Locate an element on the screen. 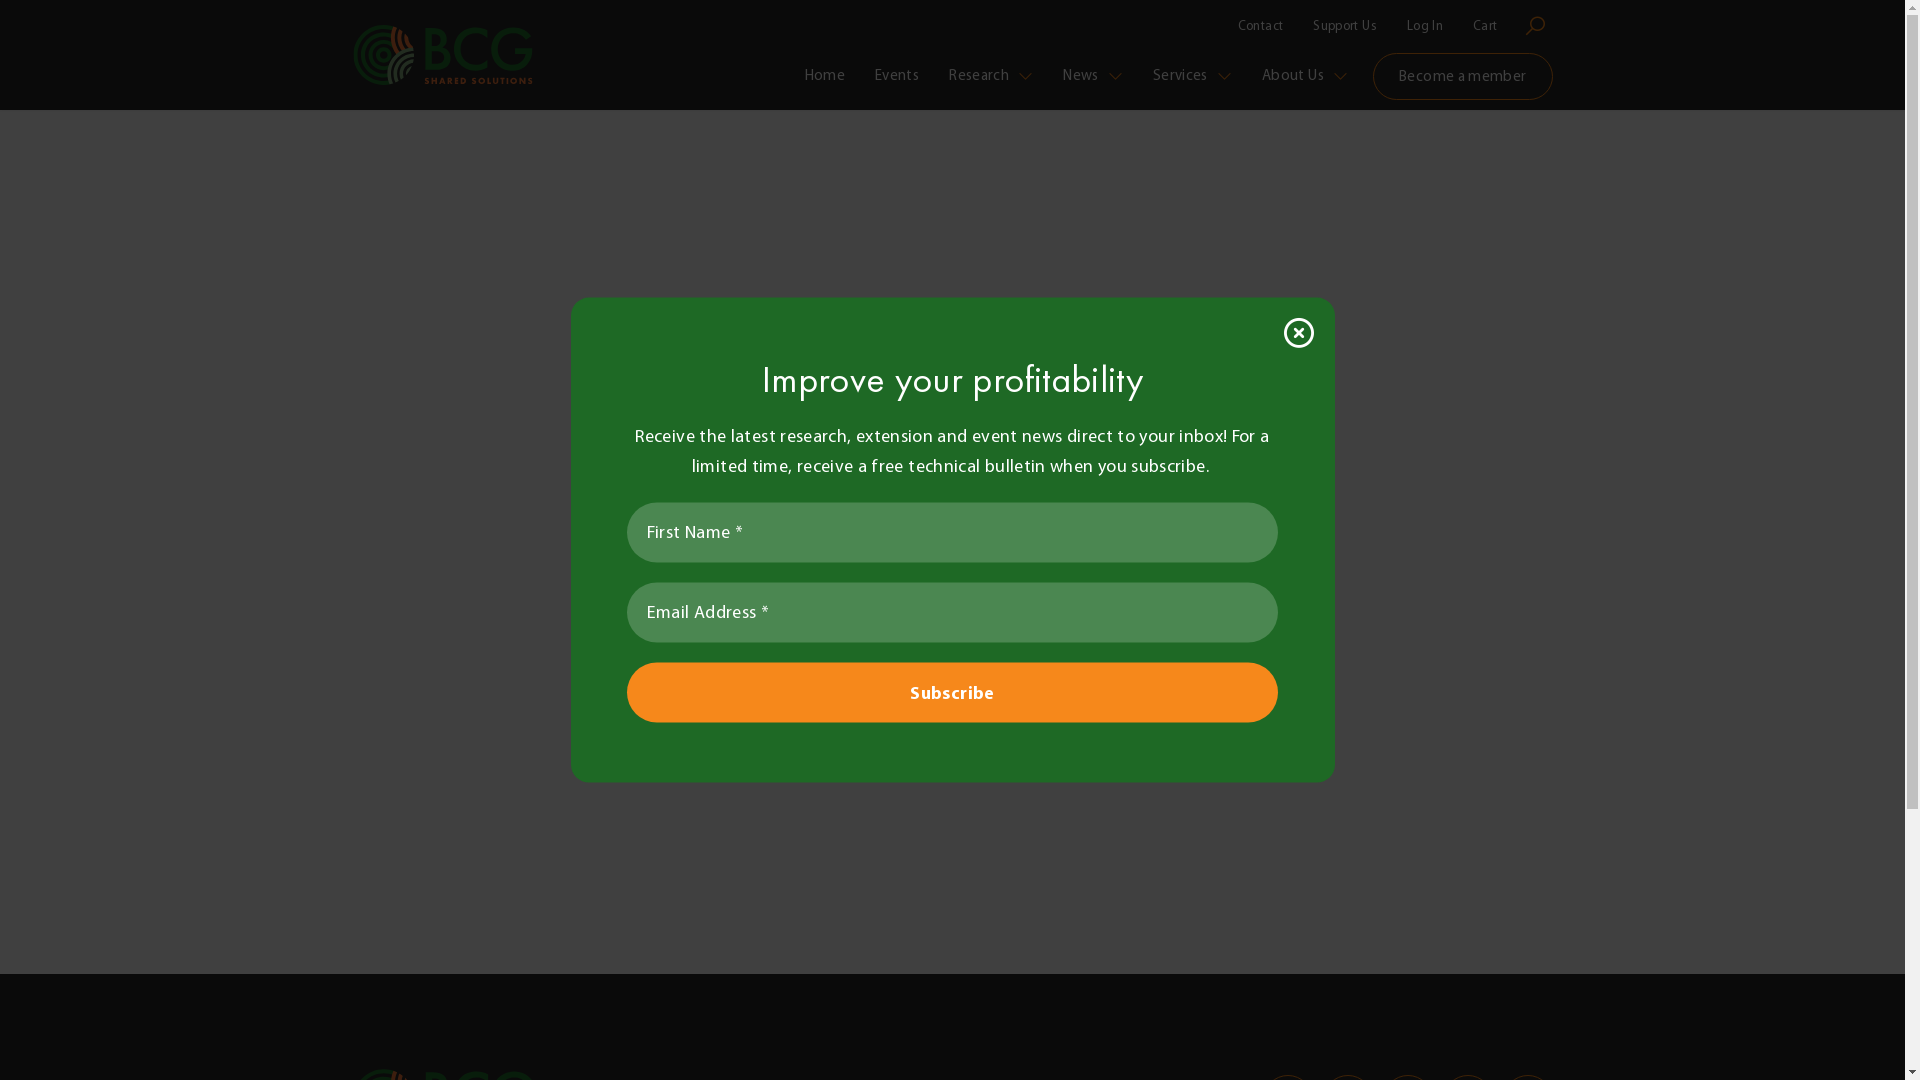 The width and height of the screenshot is (1920, 1080). Home is located at coordinates (825, 76).